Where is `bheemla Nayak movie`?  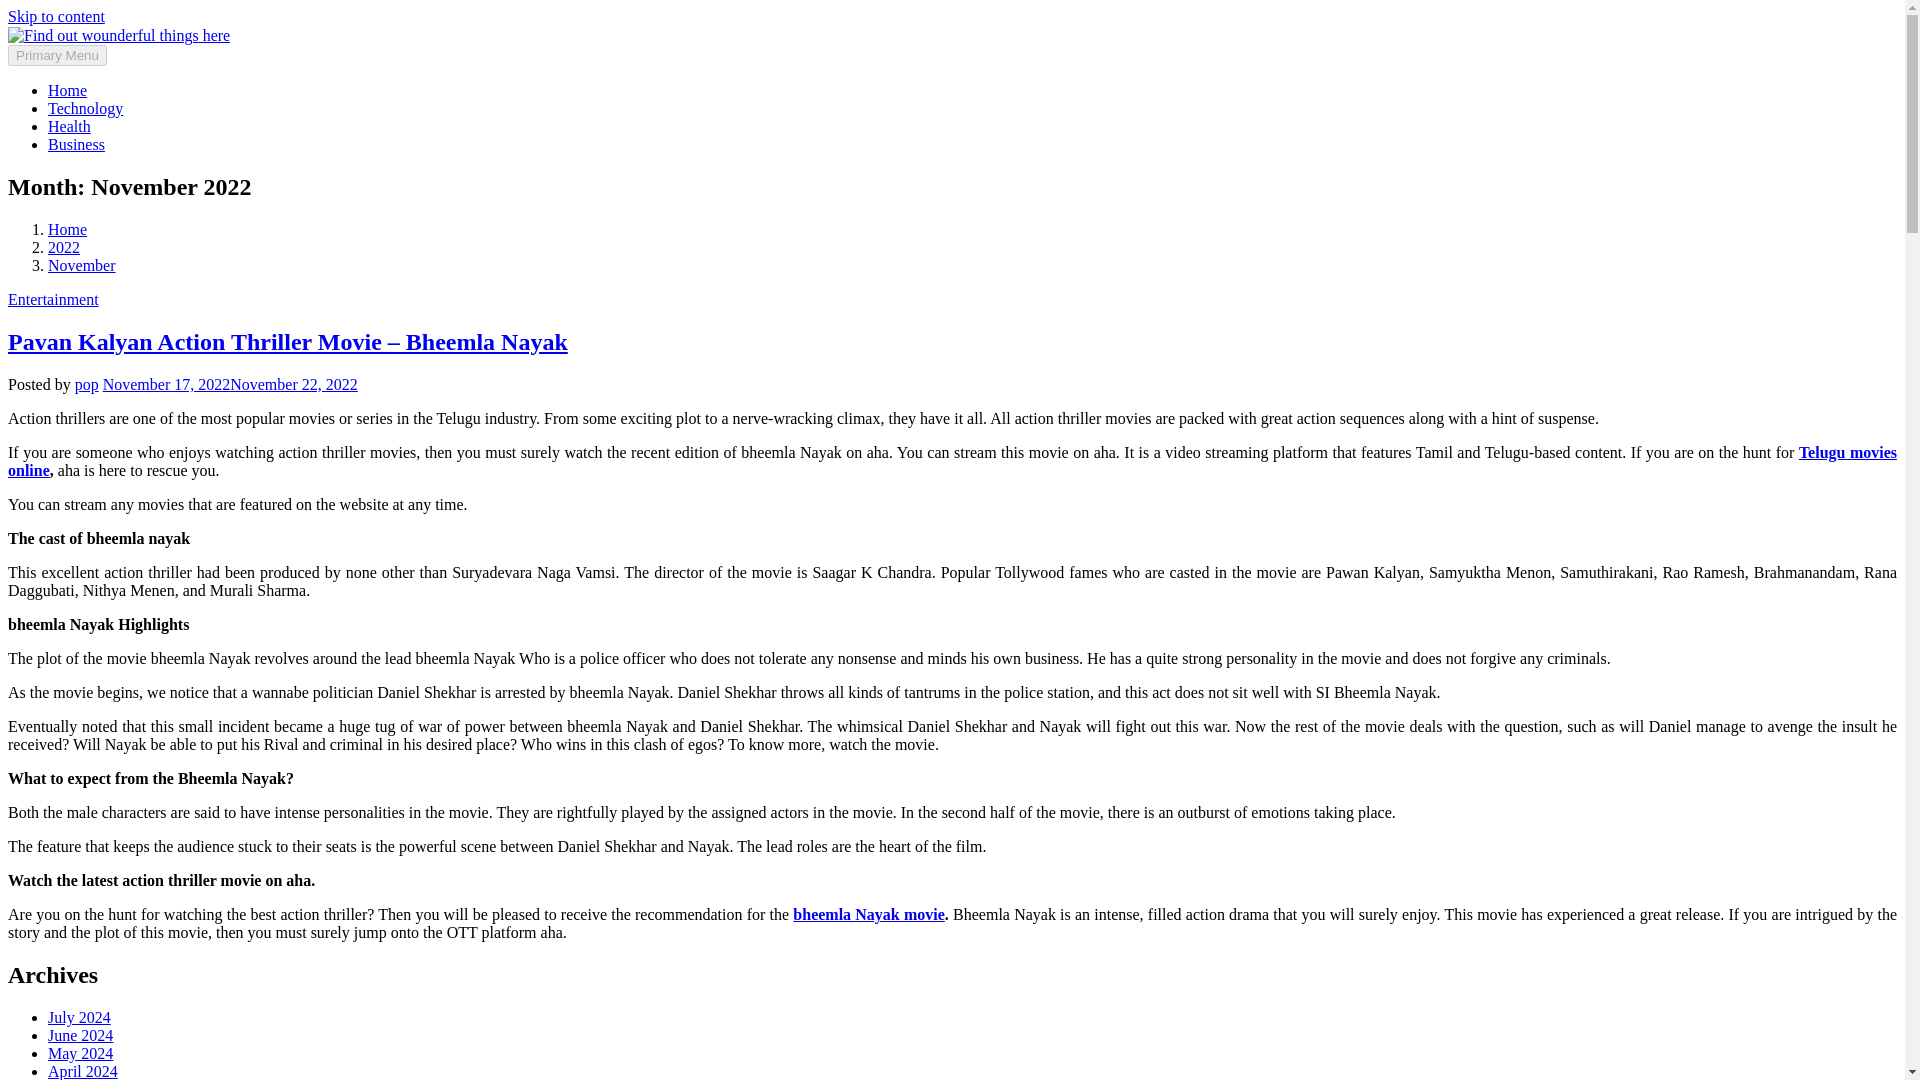 bheemla Nayak movie is located at coordinates (868, 914).